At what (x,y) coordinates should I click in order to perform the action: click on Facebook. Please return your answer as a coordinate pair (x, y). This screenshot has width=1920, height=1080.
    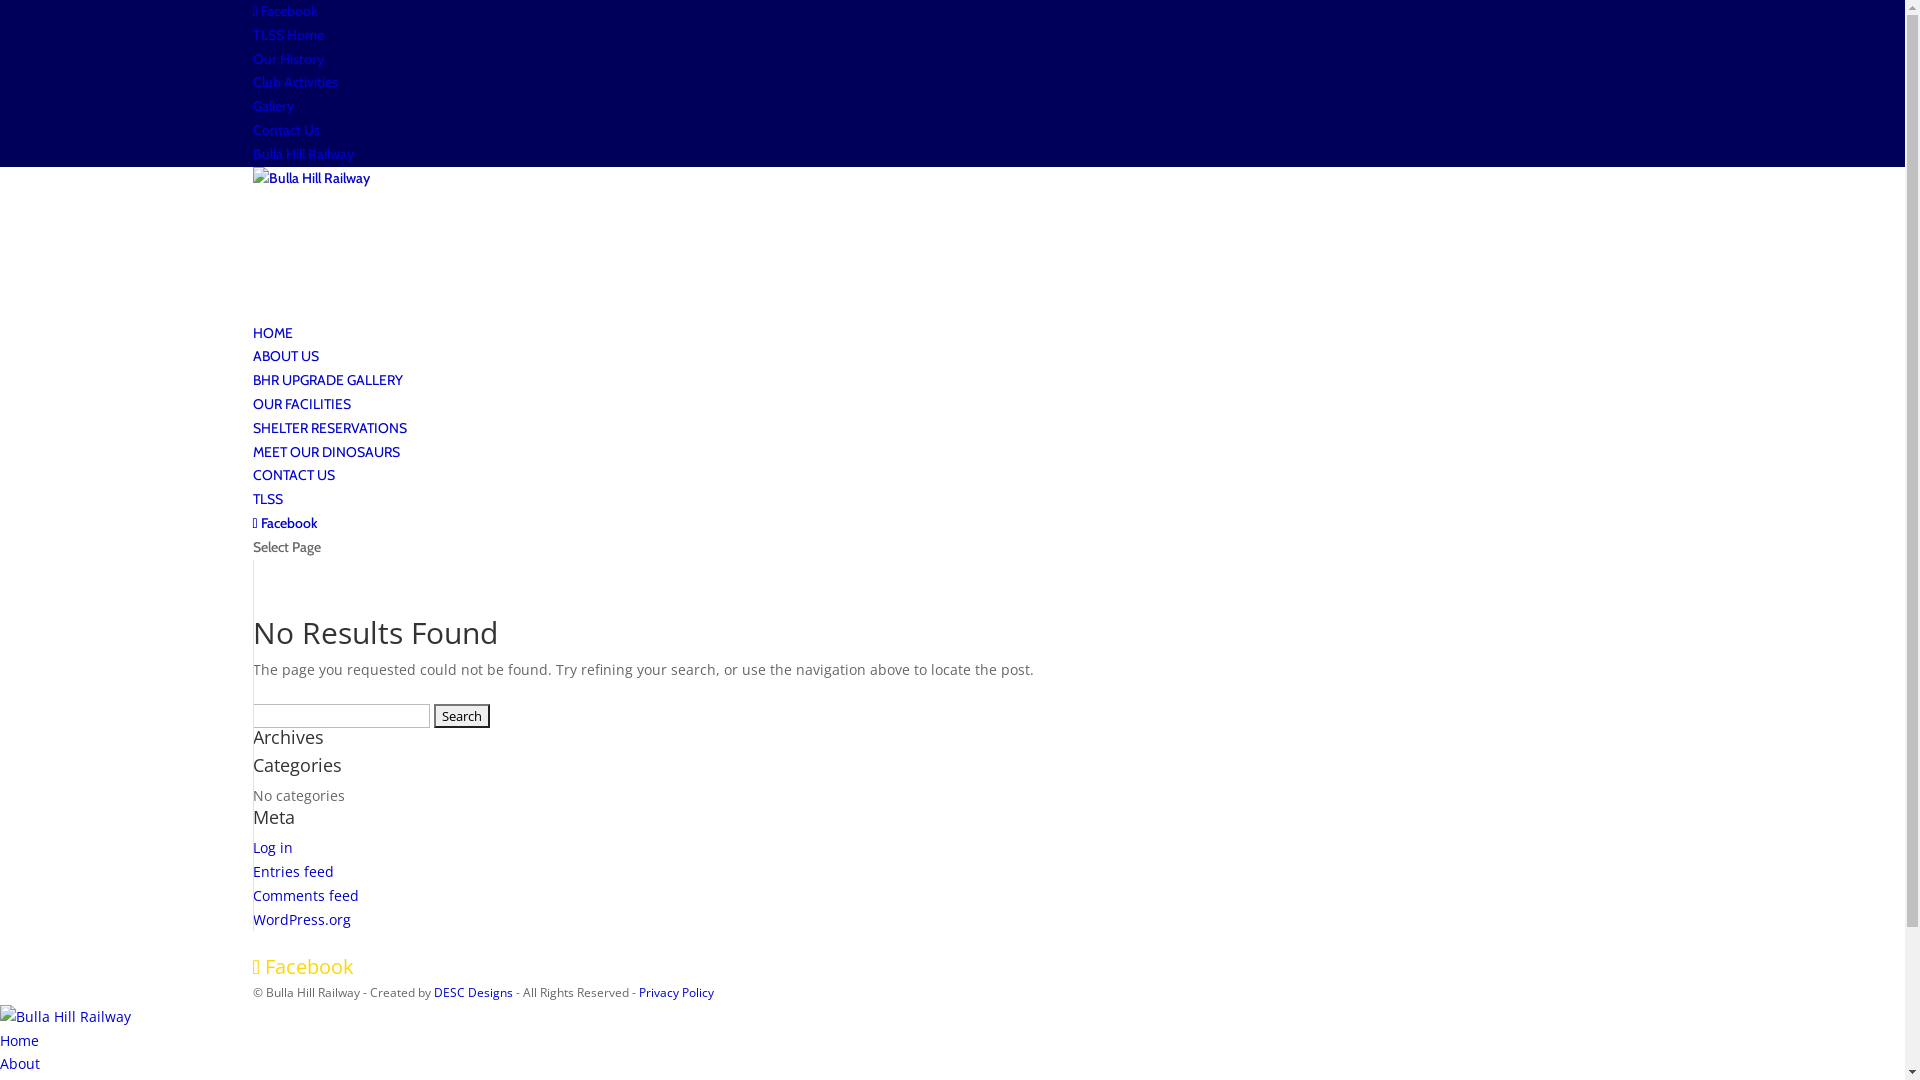
    Looking at the image, I should click on (302, 966).